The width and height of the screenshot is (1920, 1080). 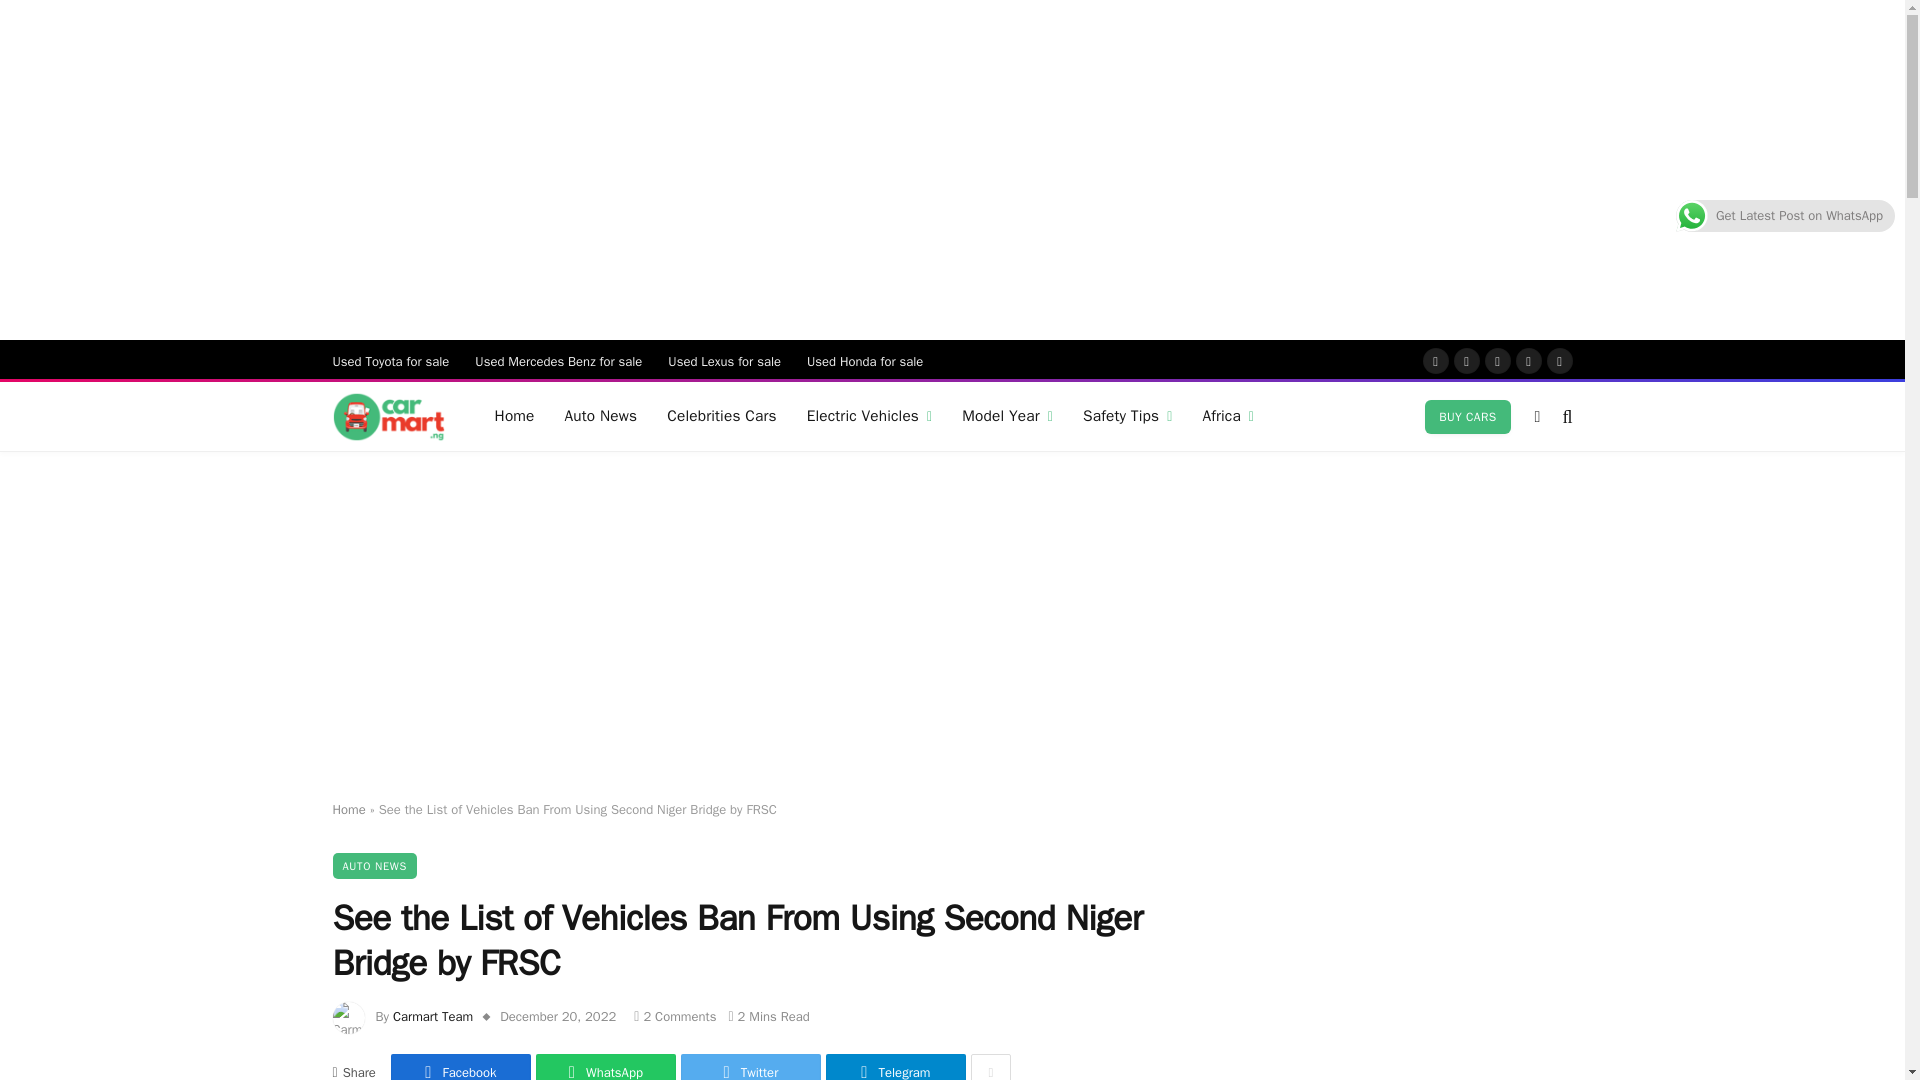 I want to click on Used Honda for sale, so click(x=865, y=361).